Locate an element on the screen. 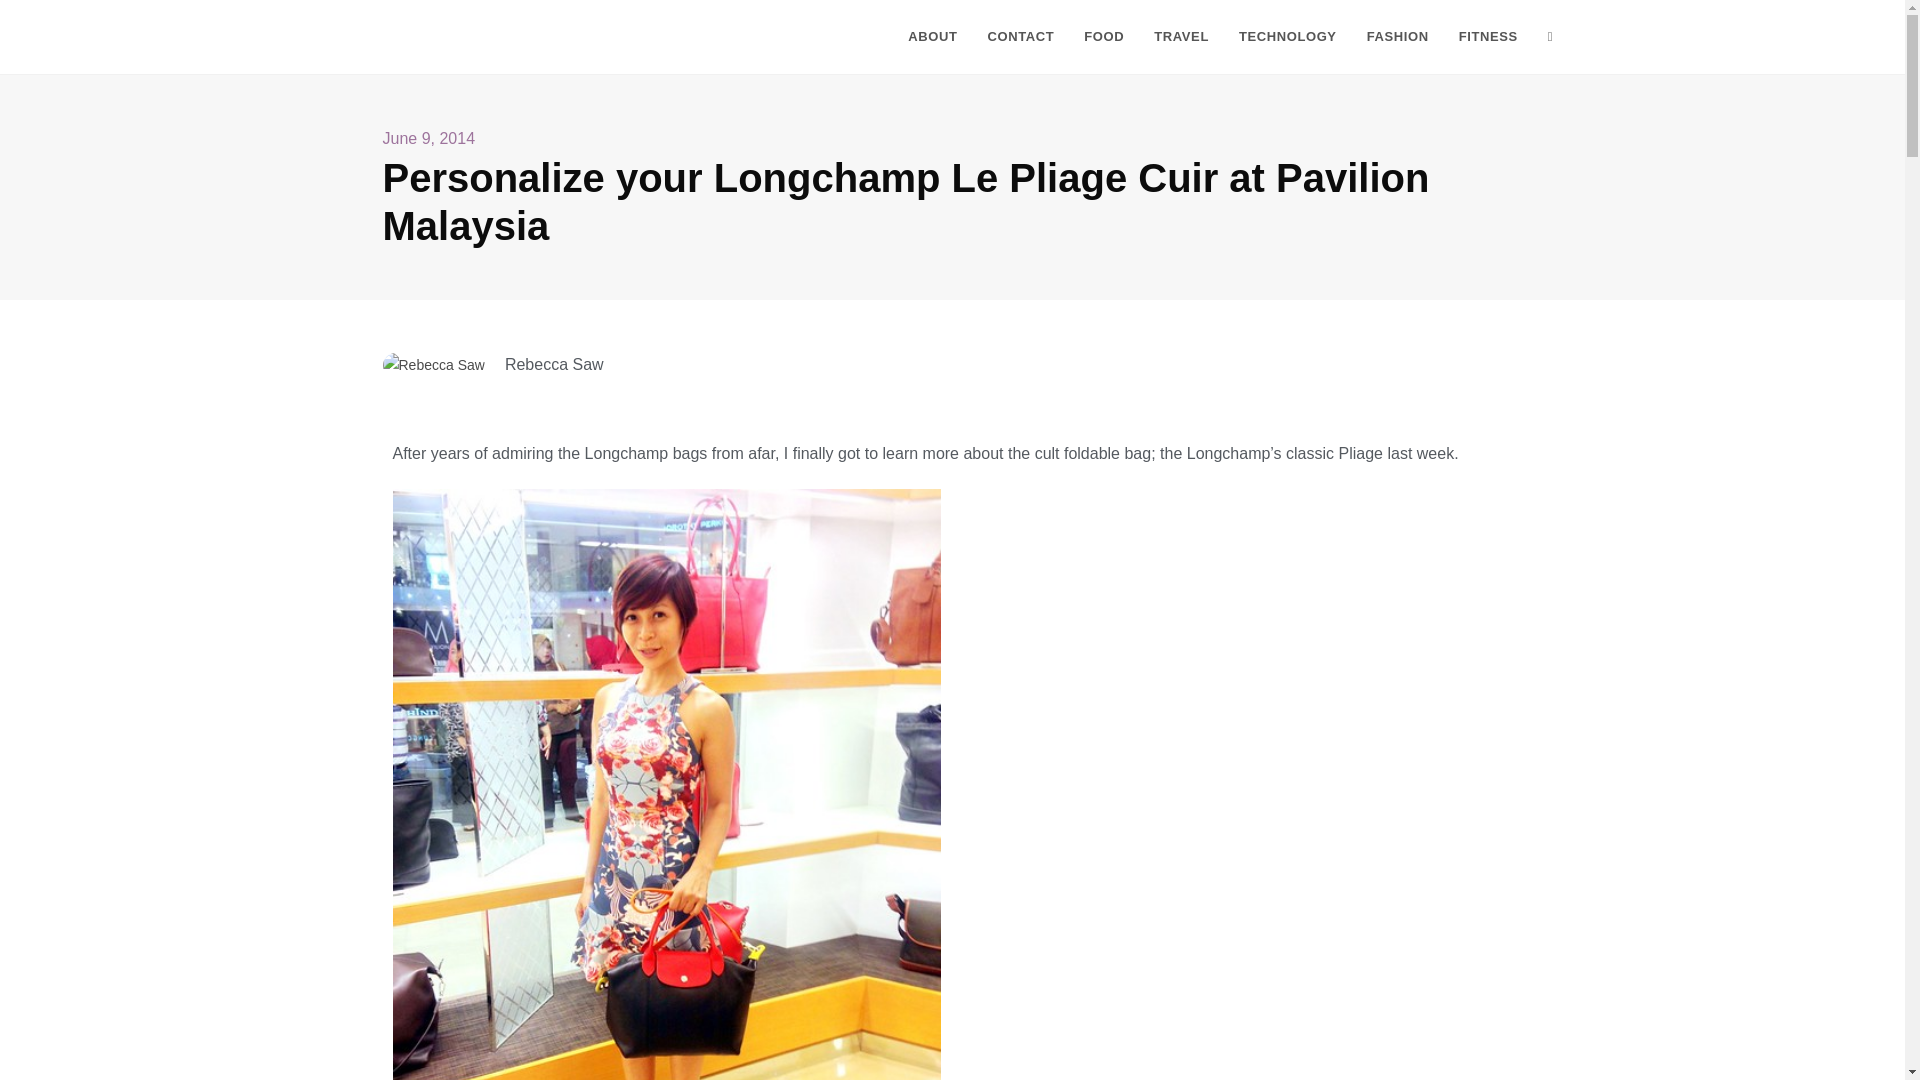 This screenshot has height=1080, width=1920. ABOUT is located at coordinates (932, 37).